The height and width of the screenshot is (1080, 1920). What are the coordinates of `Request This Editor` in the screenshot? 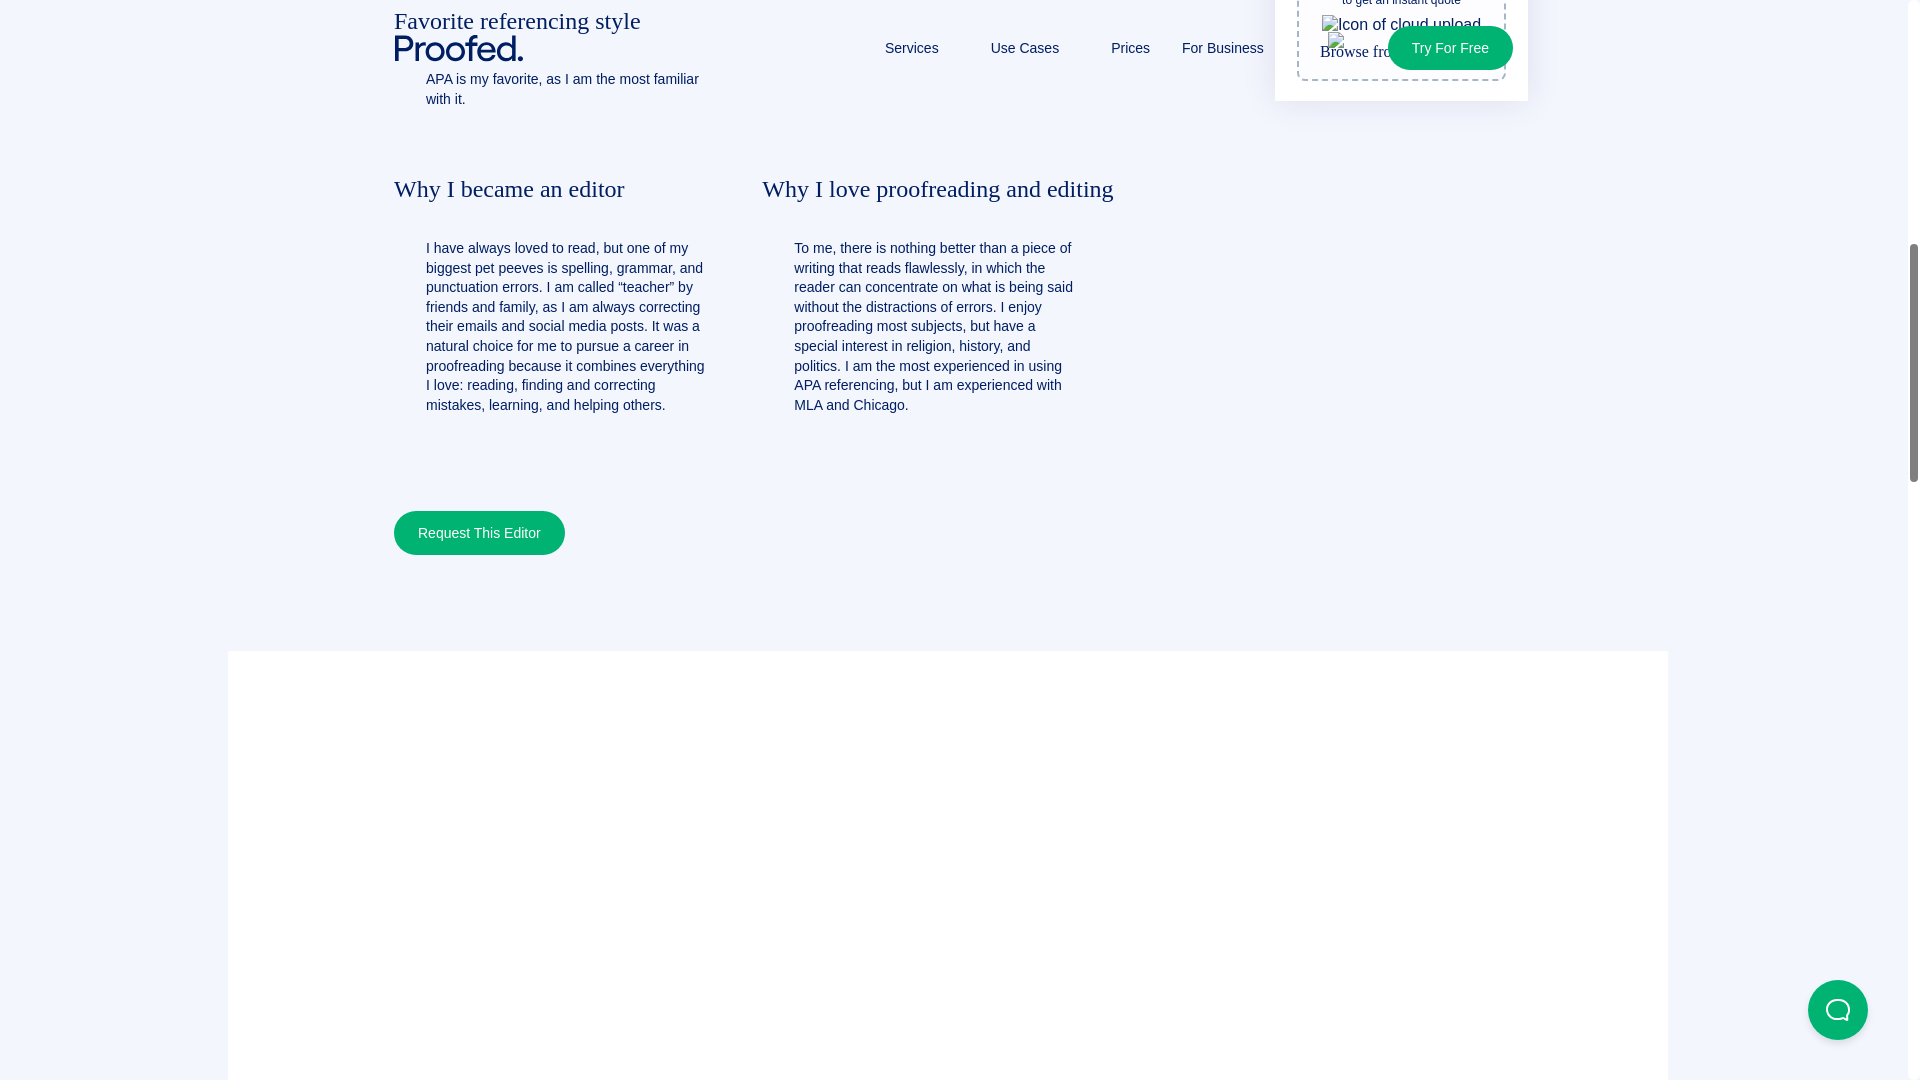 It's located at (478, 532).